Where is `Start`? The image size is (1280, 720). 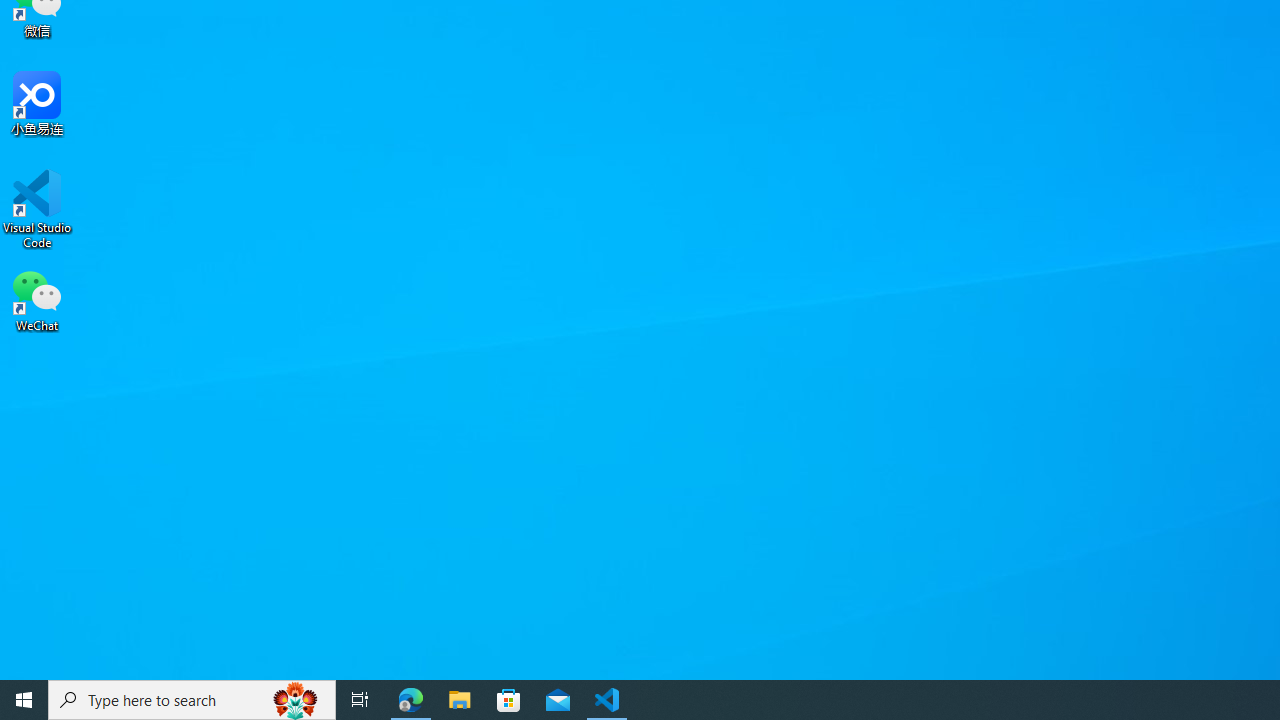
Start is located at coordinates (24, 700).